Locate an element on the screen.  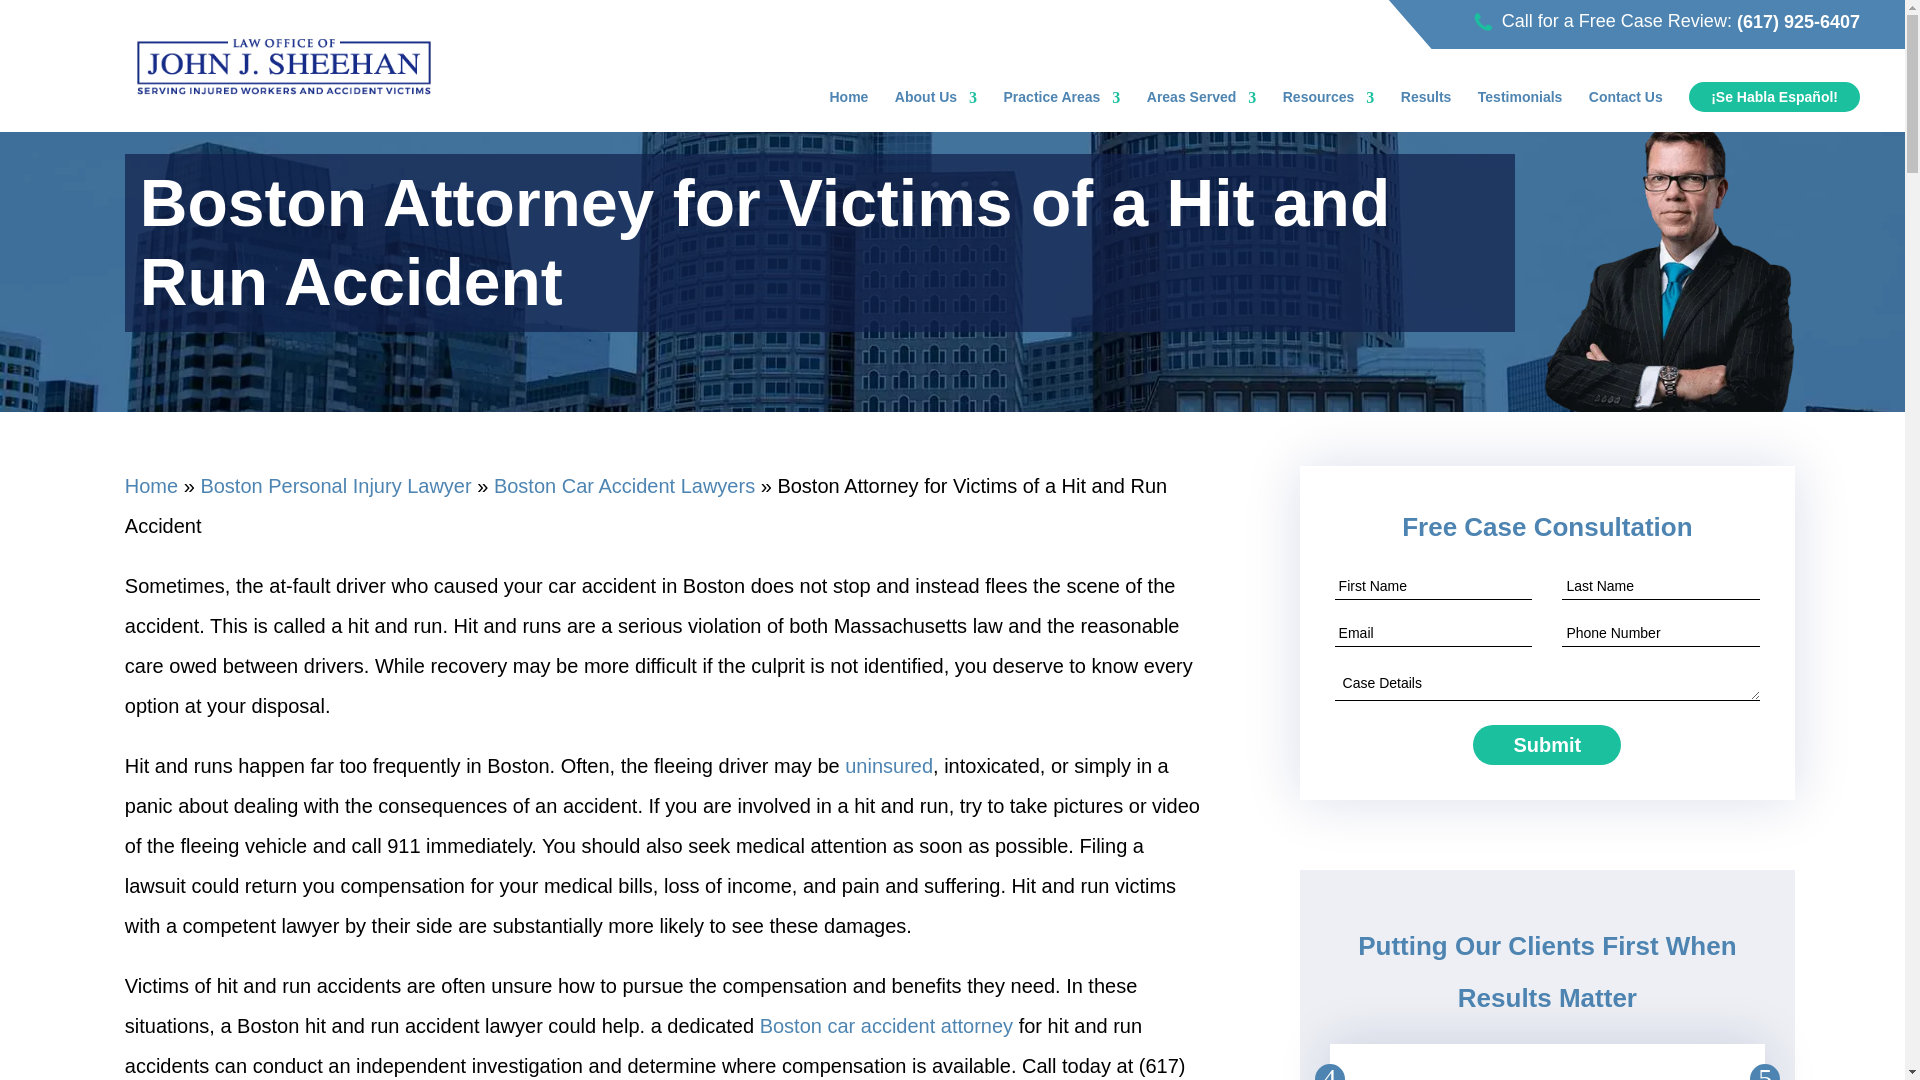
Practice Areas is located at coordinates (1062, 100).